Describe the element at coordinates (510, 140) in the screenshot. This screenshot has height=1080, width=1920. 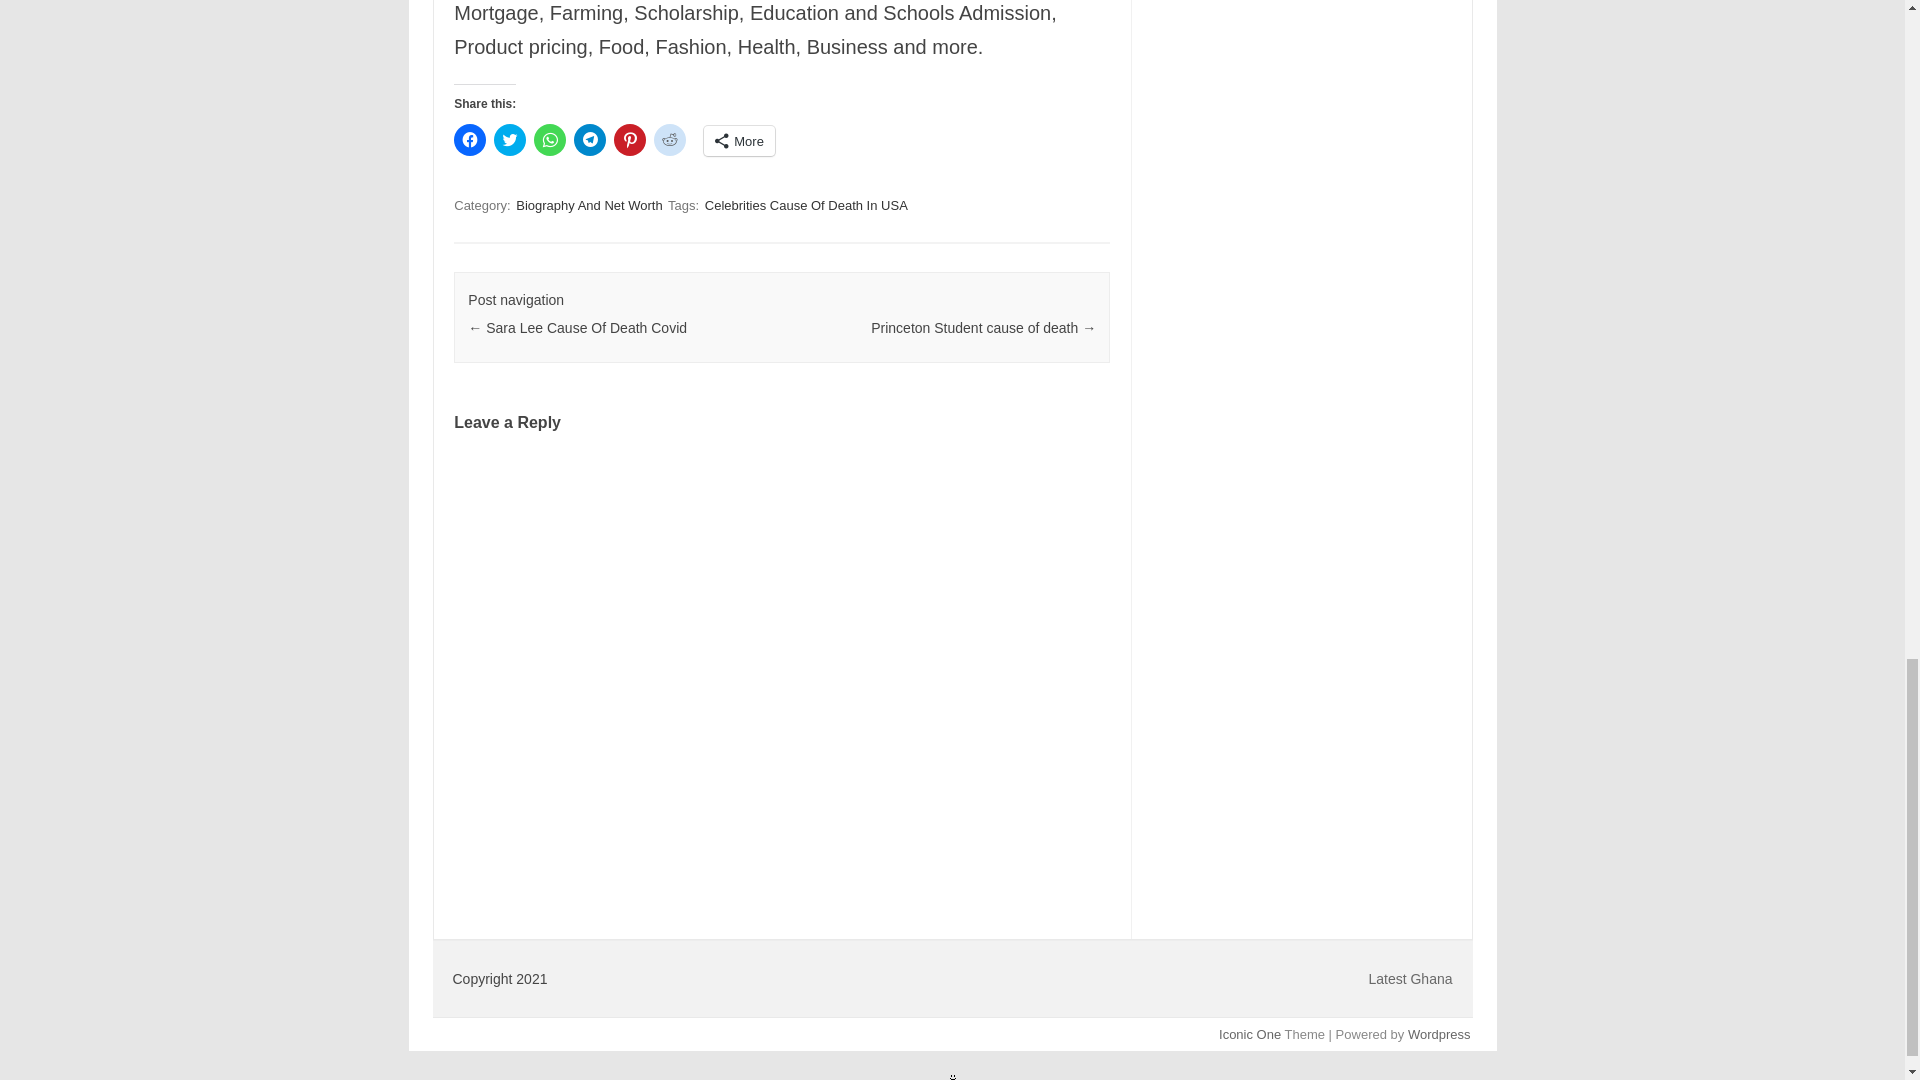
I see `Click to share on Twitter` at that location.